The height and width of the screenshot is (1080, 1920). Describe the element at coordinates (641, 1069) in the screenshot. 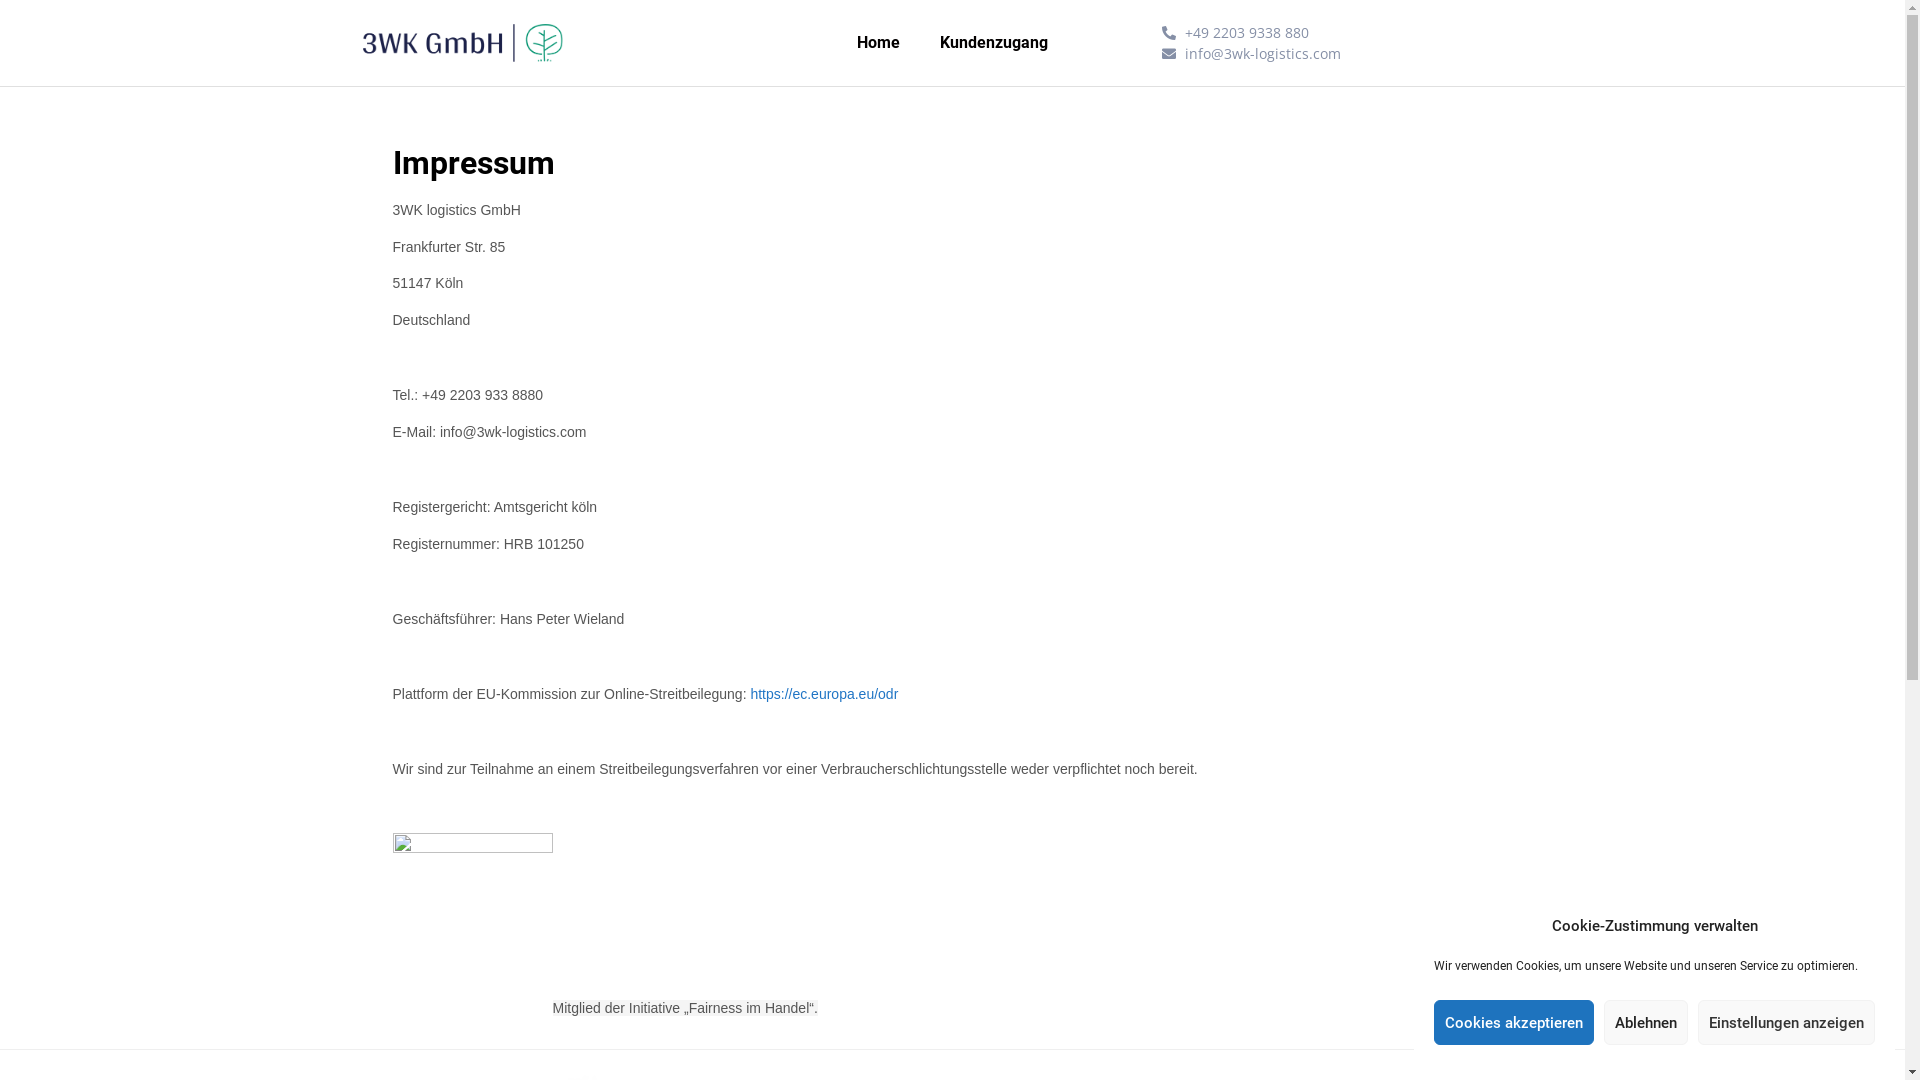

I see `https://www.fairness-im-handel.de` at that location.